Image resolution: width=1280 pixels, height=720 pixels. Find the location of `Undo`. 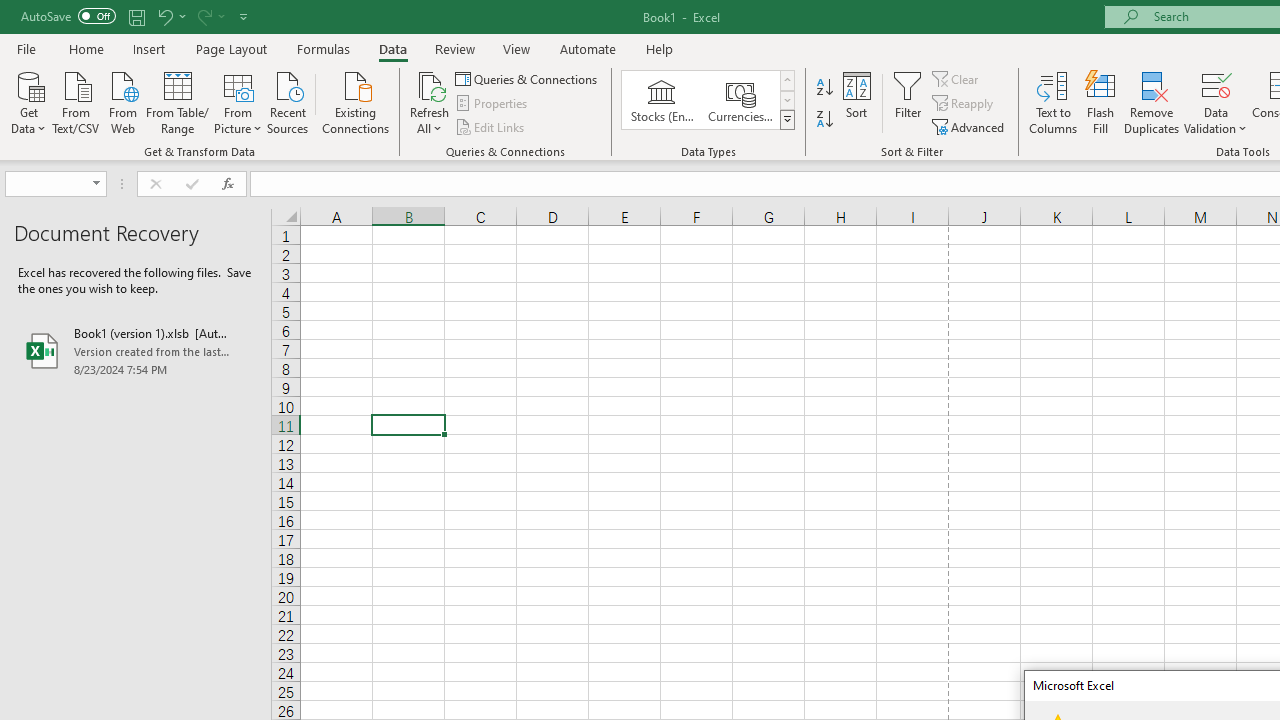

Undo is located at coordinates (164, 16).